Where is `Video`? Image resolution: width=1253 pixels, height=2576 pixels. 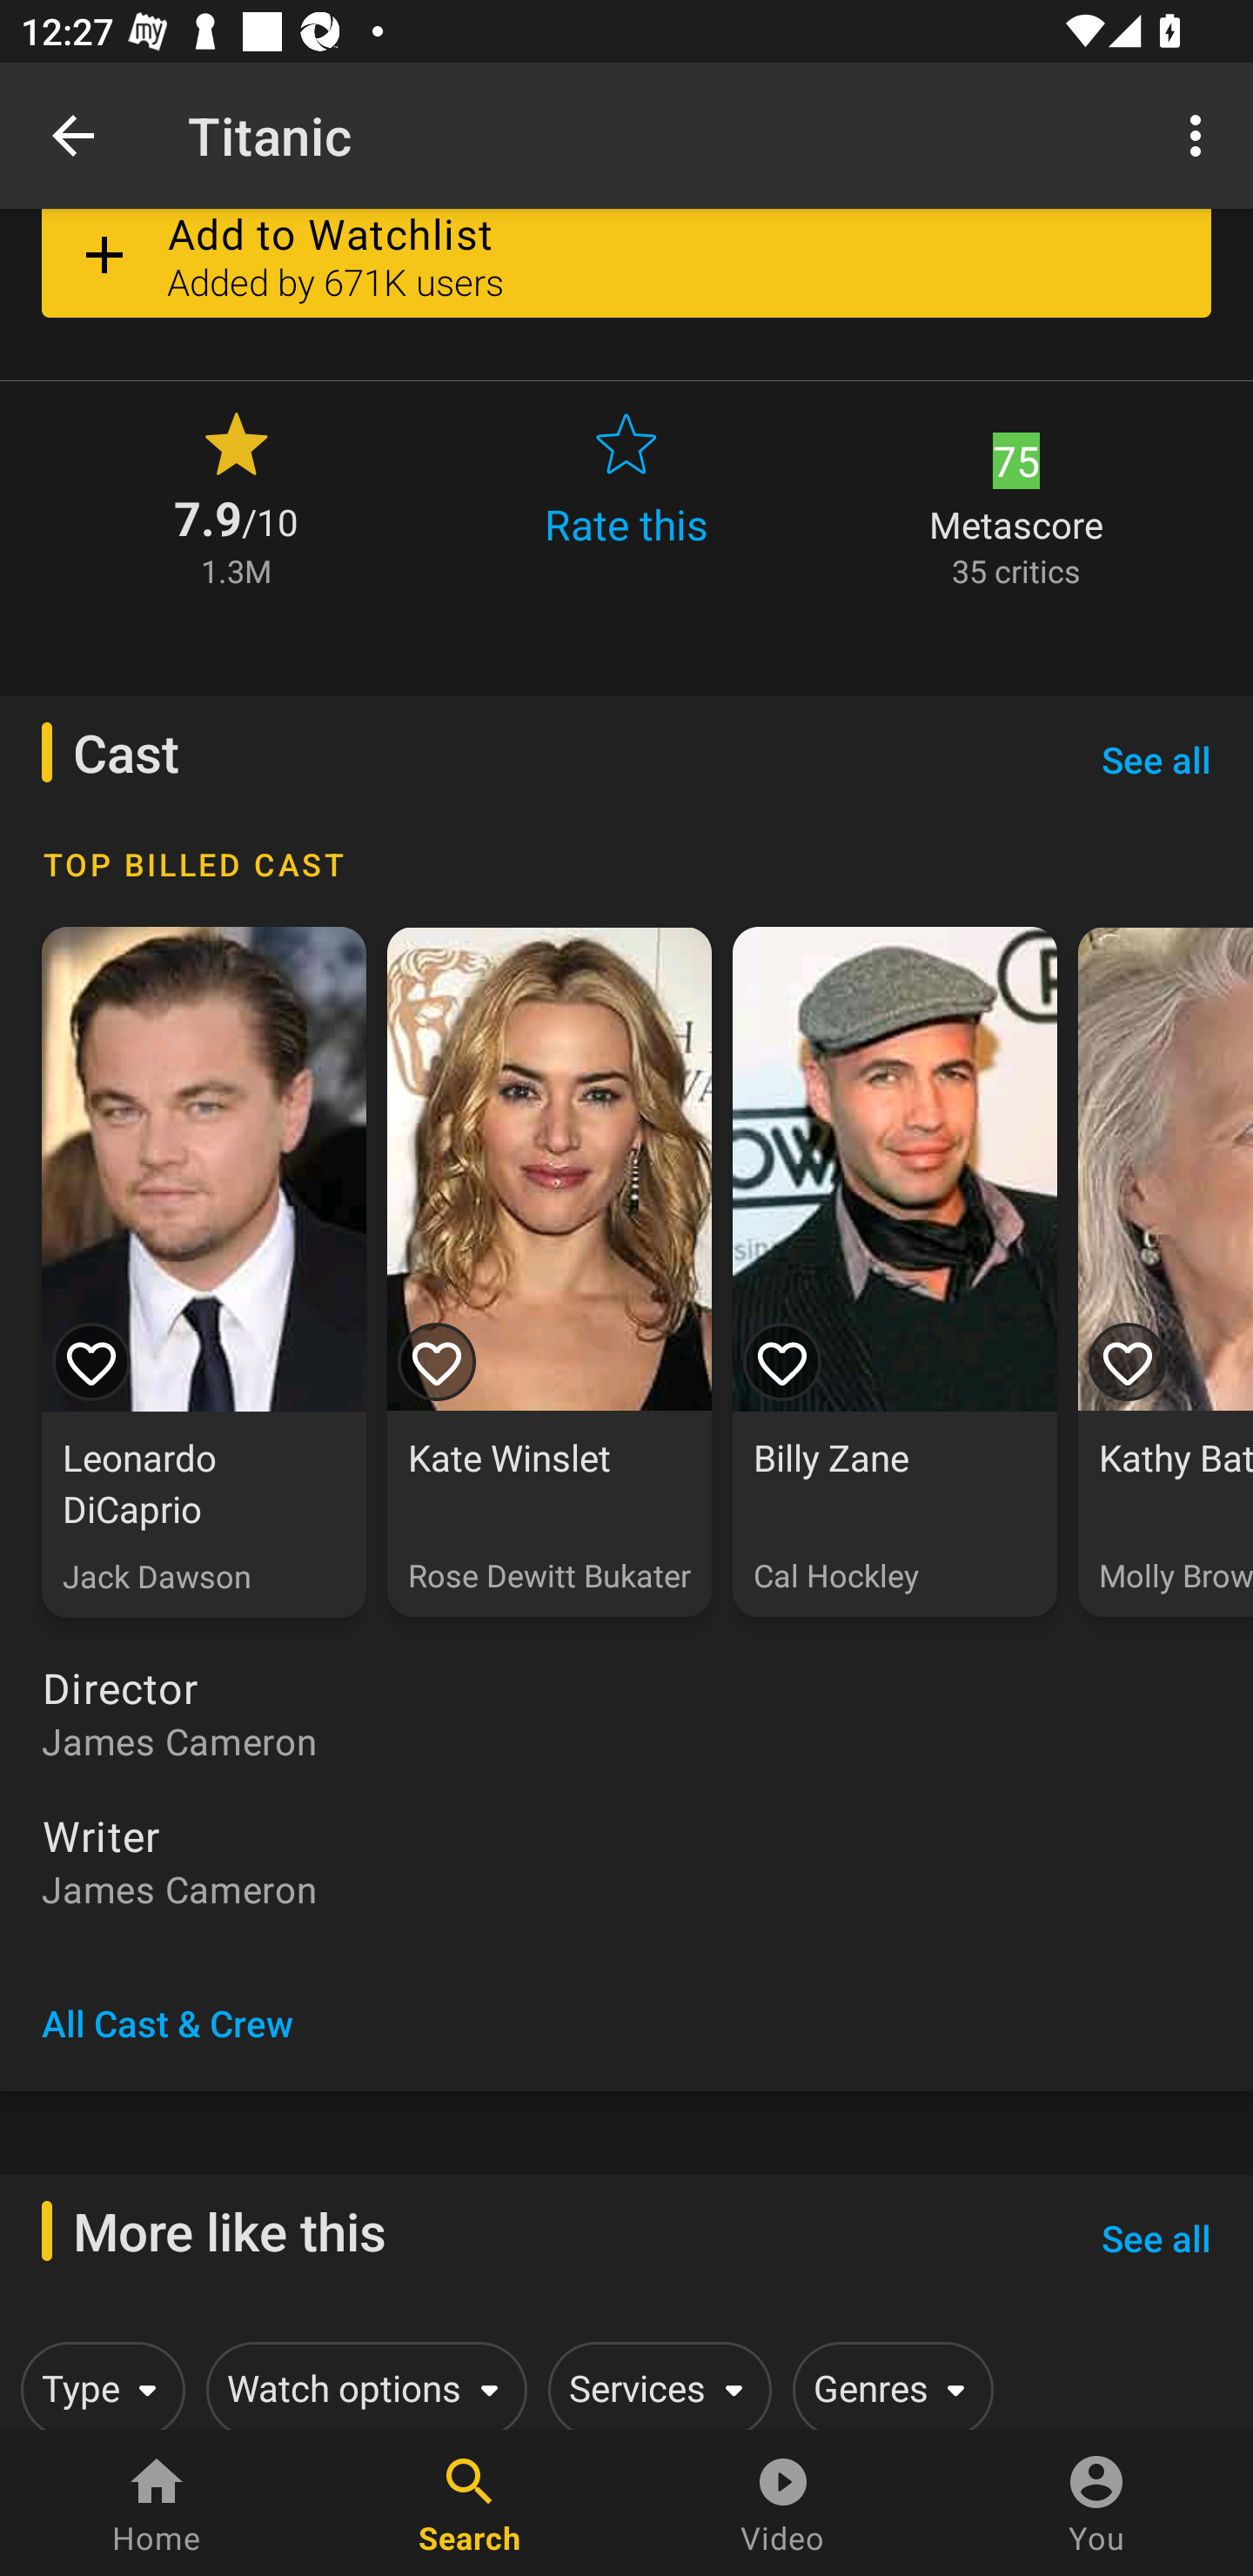
Video is located at coordinates (783, 2503).